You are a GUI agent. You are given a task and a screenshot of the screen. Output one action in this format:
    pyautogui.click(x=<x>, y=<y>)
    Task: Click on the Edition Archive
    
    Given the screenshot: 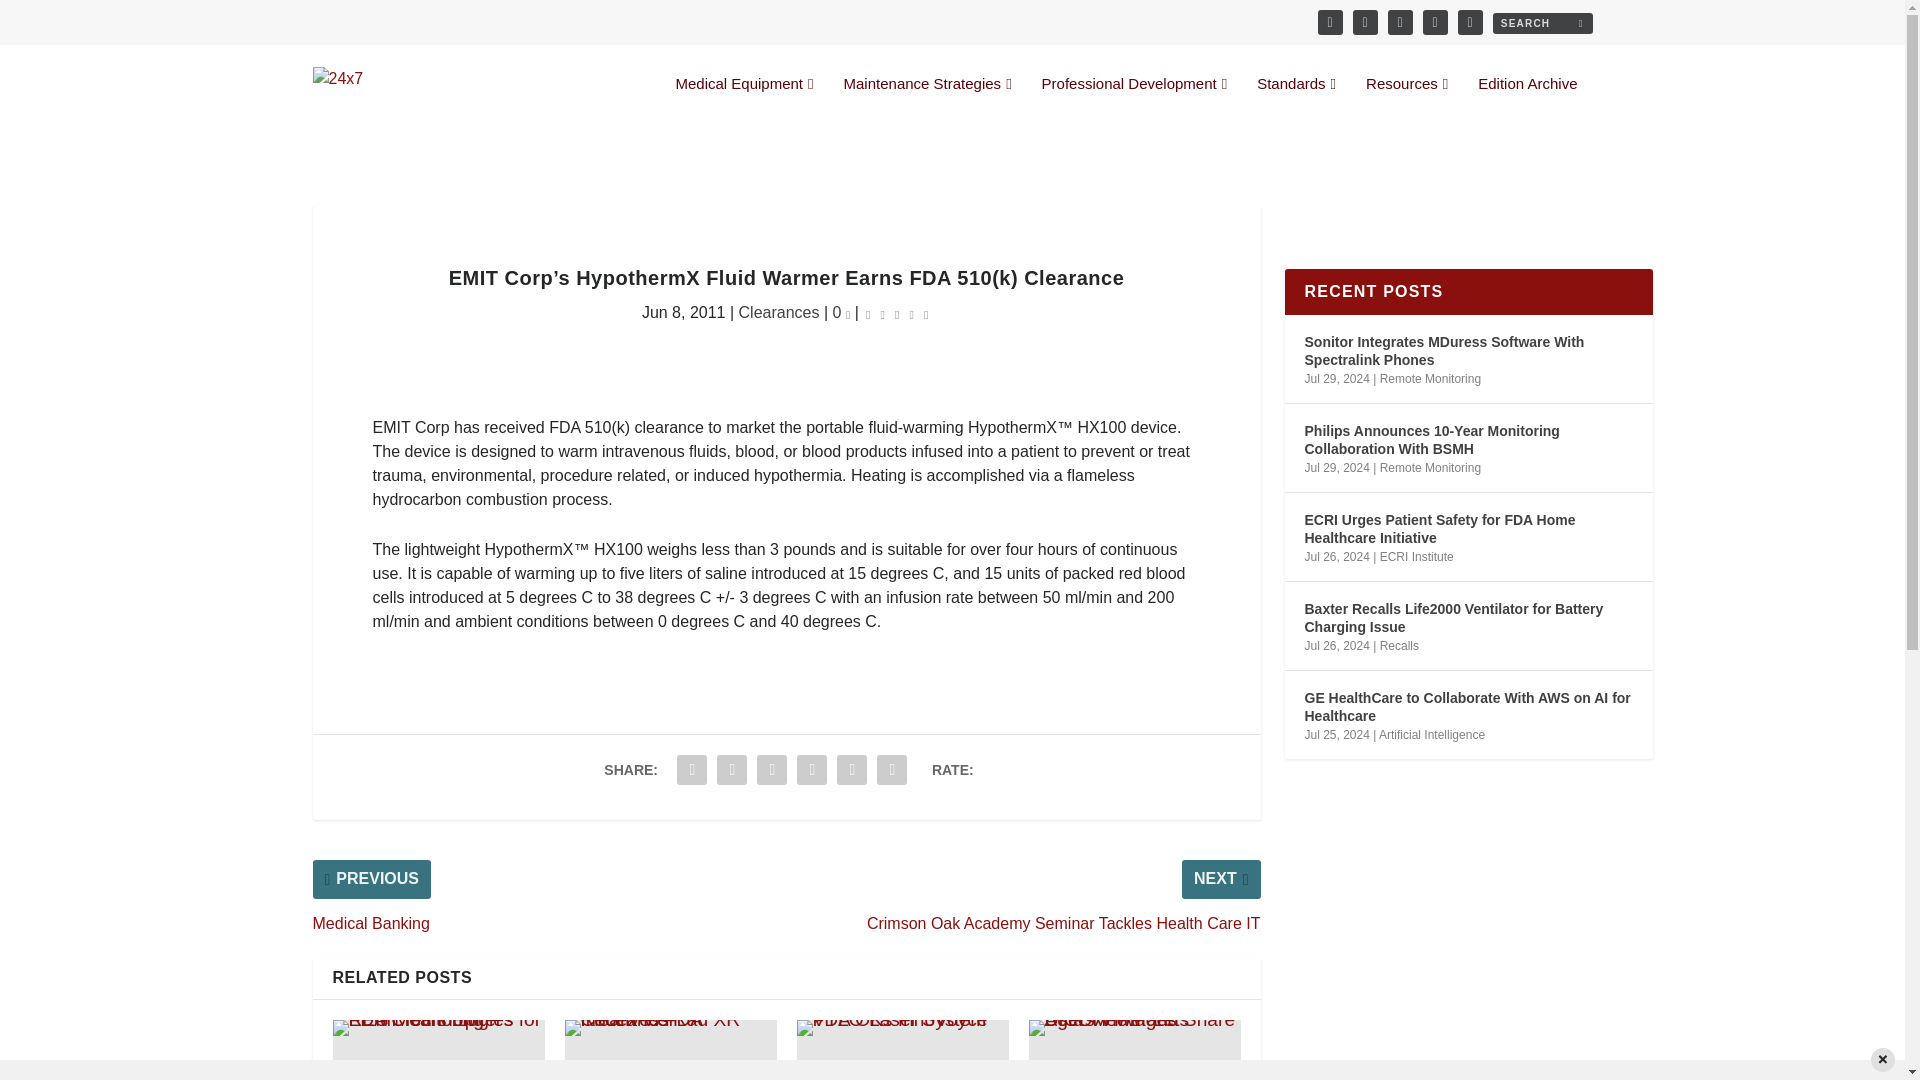 What is the action you would take?
    pyautogui.click(x=1527, y=100)
    